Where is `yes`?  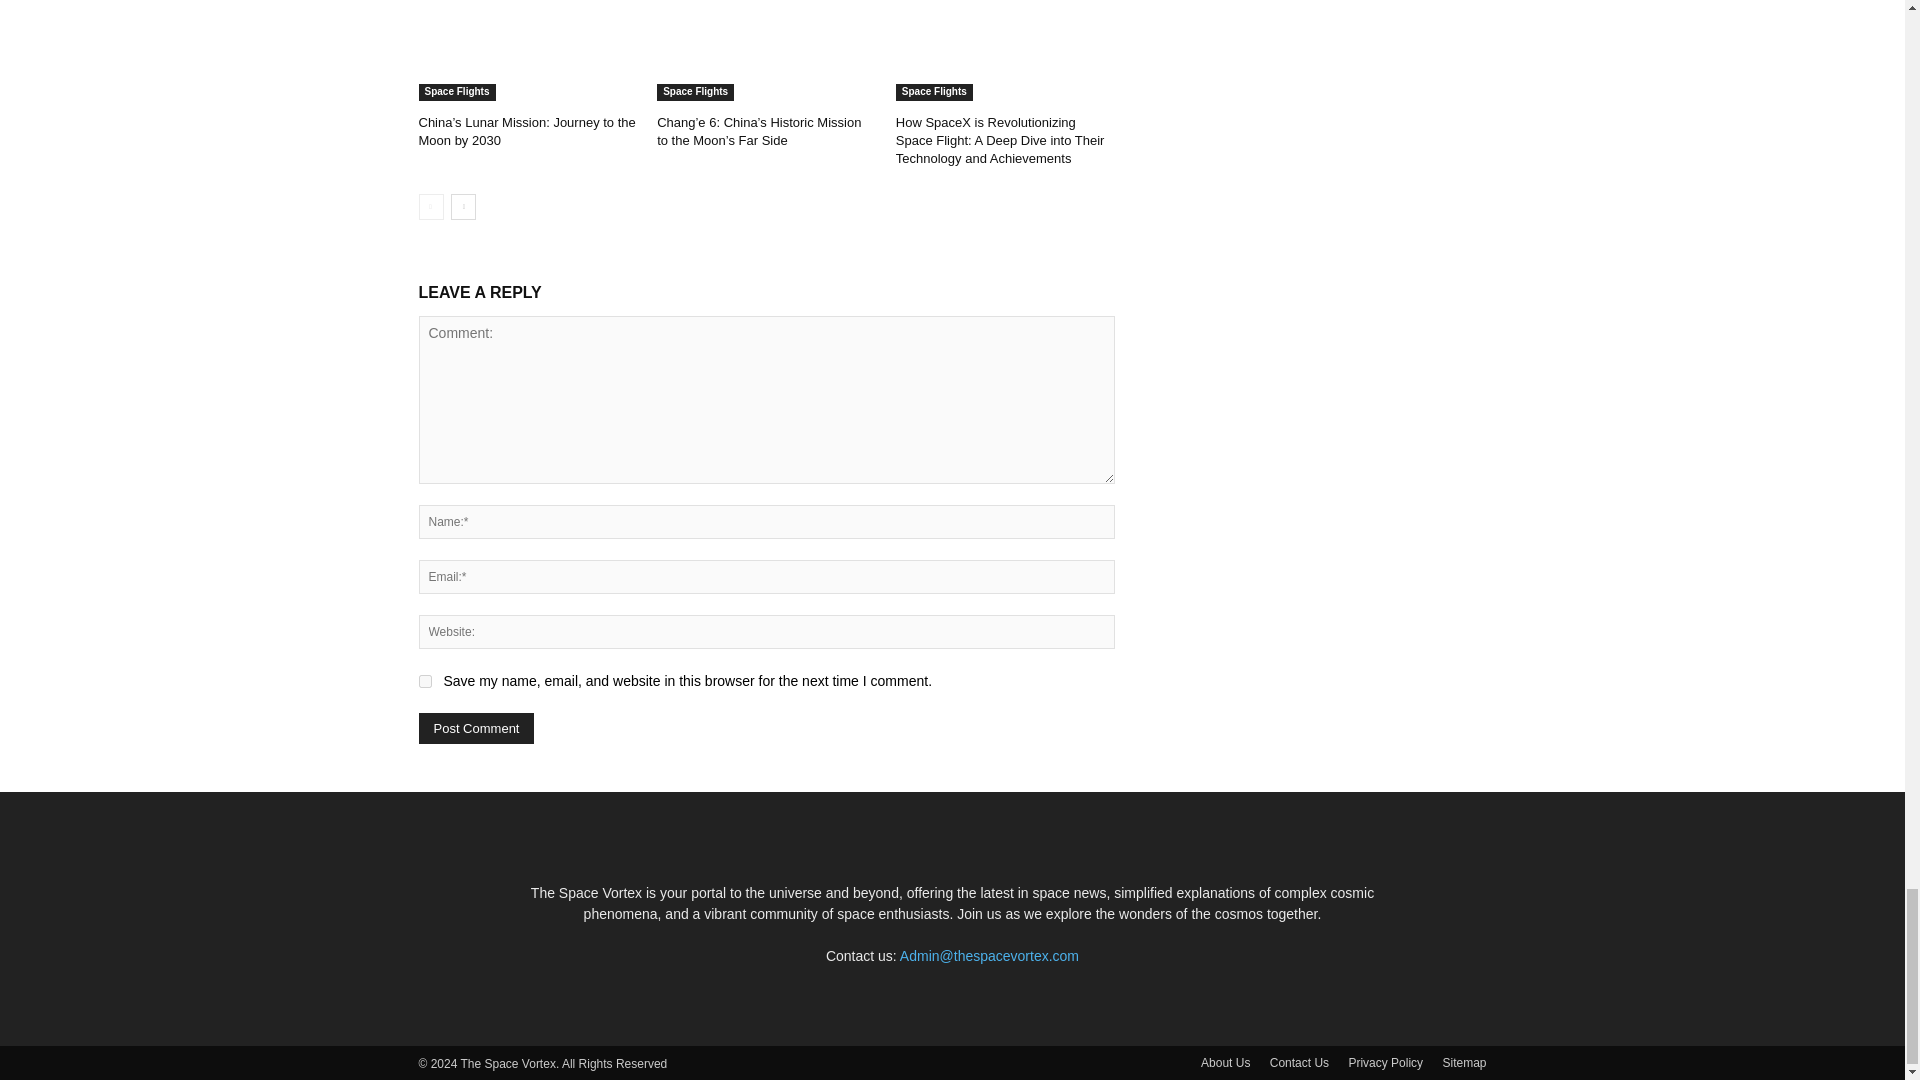
yes is located at coordinates (424, 681).